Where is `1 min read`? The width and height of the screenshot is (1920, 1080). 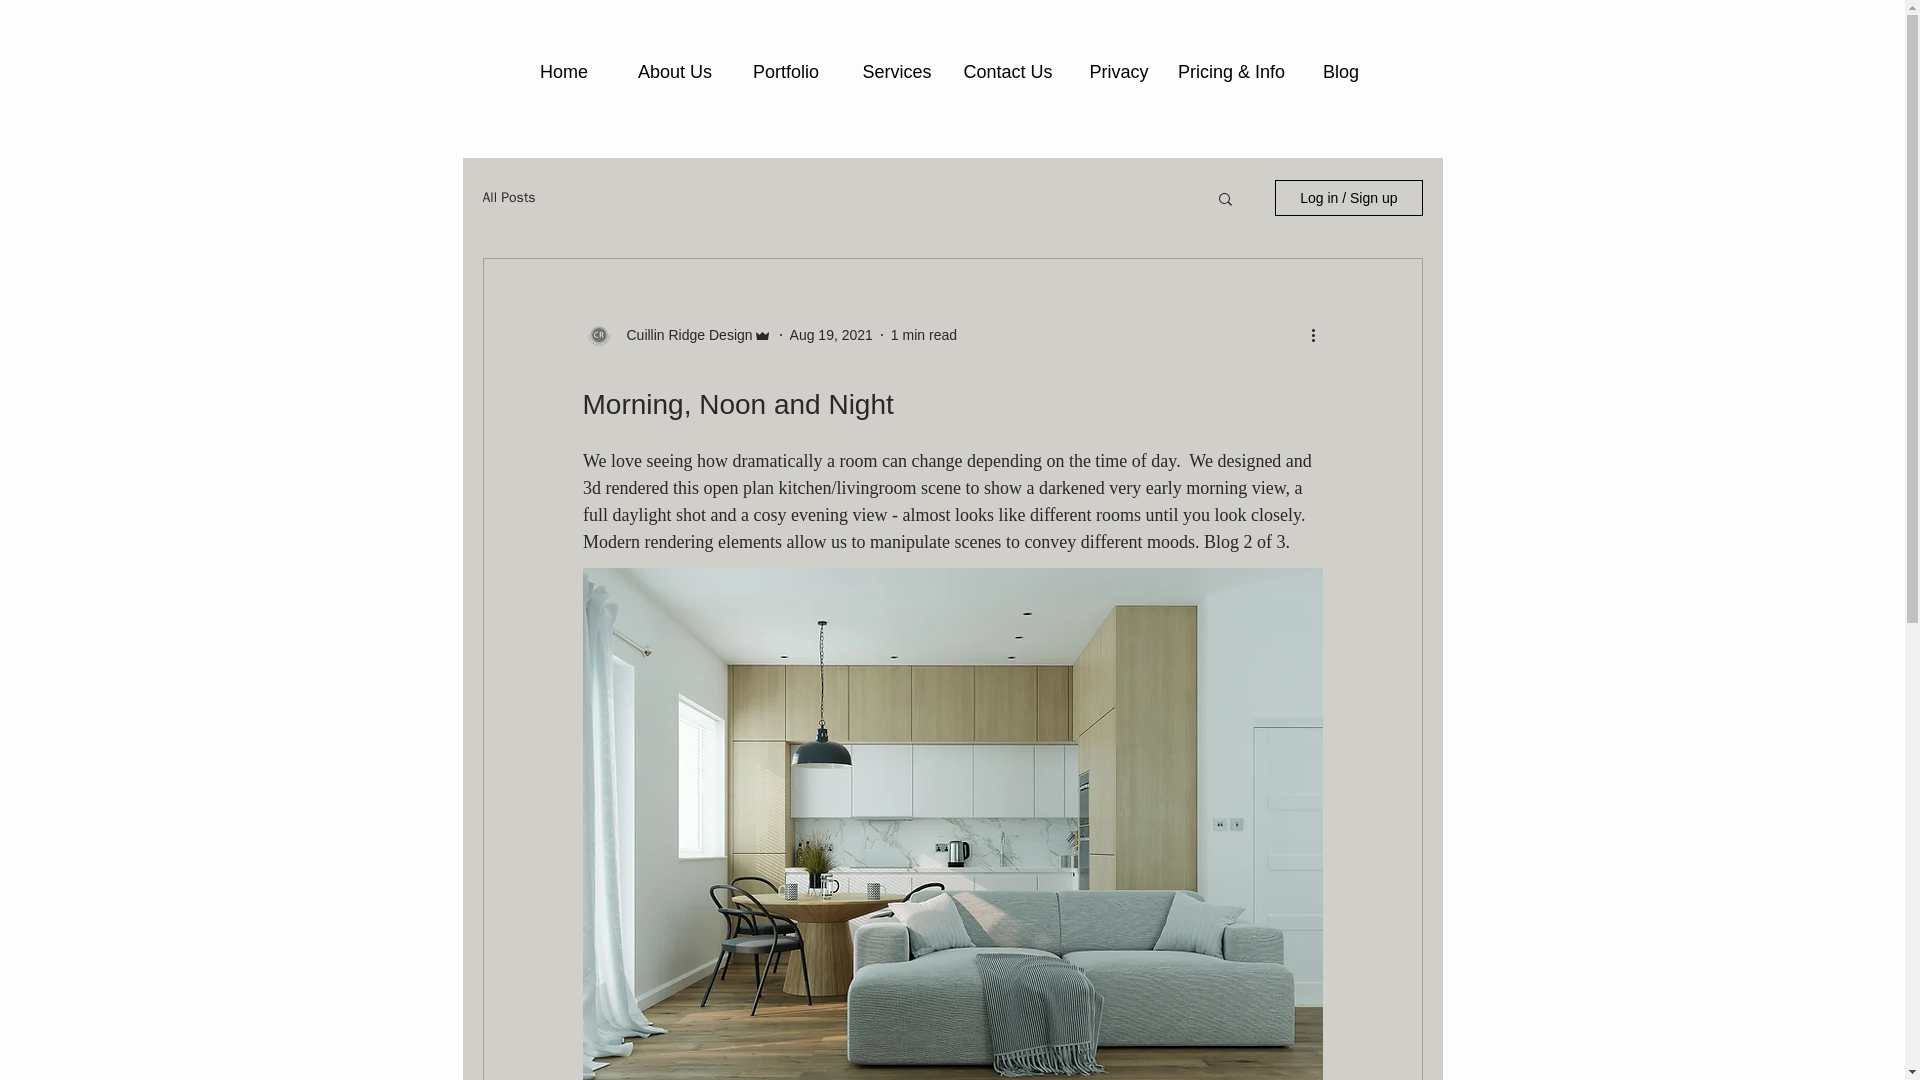 1 min read is located at coordinates (923, 334).